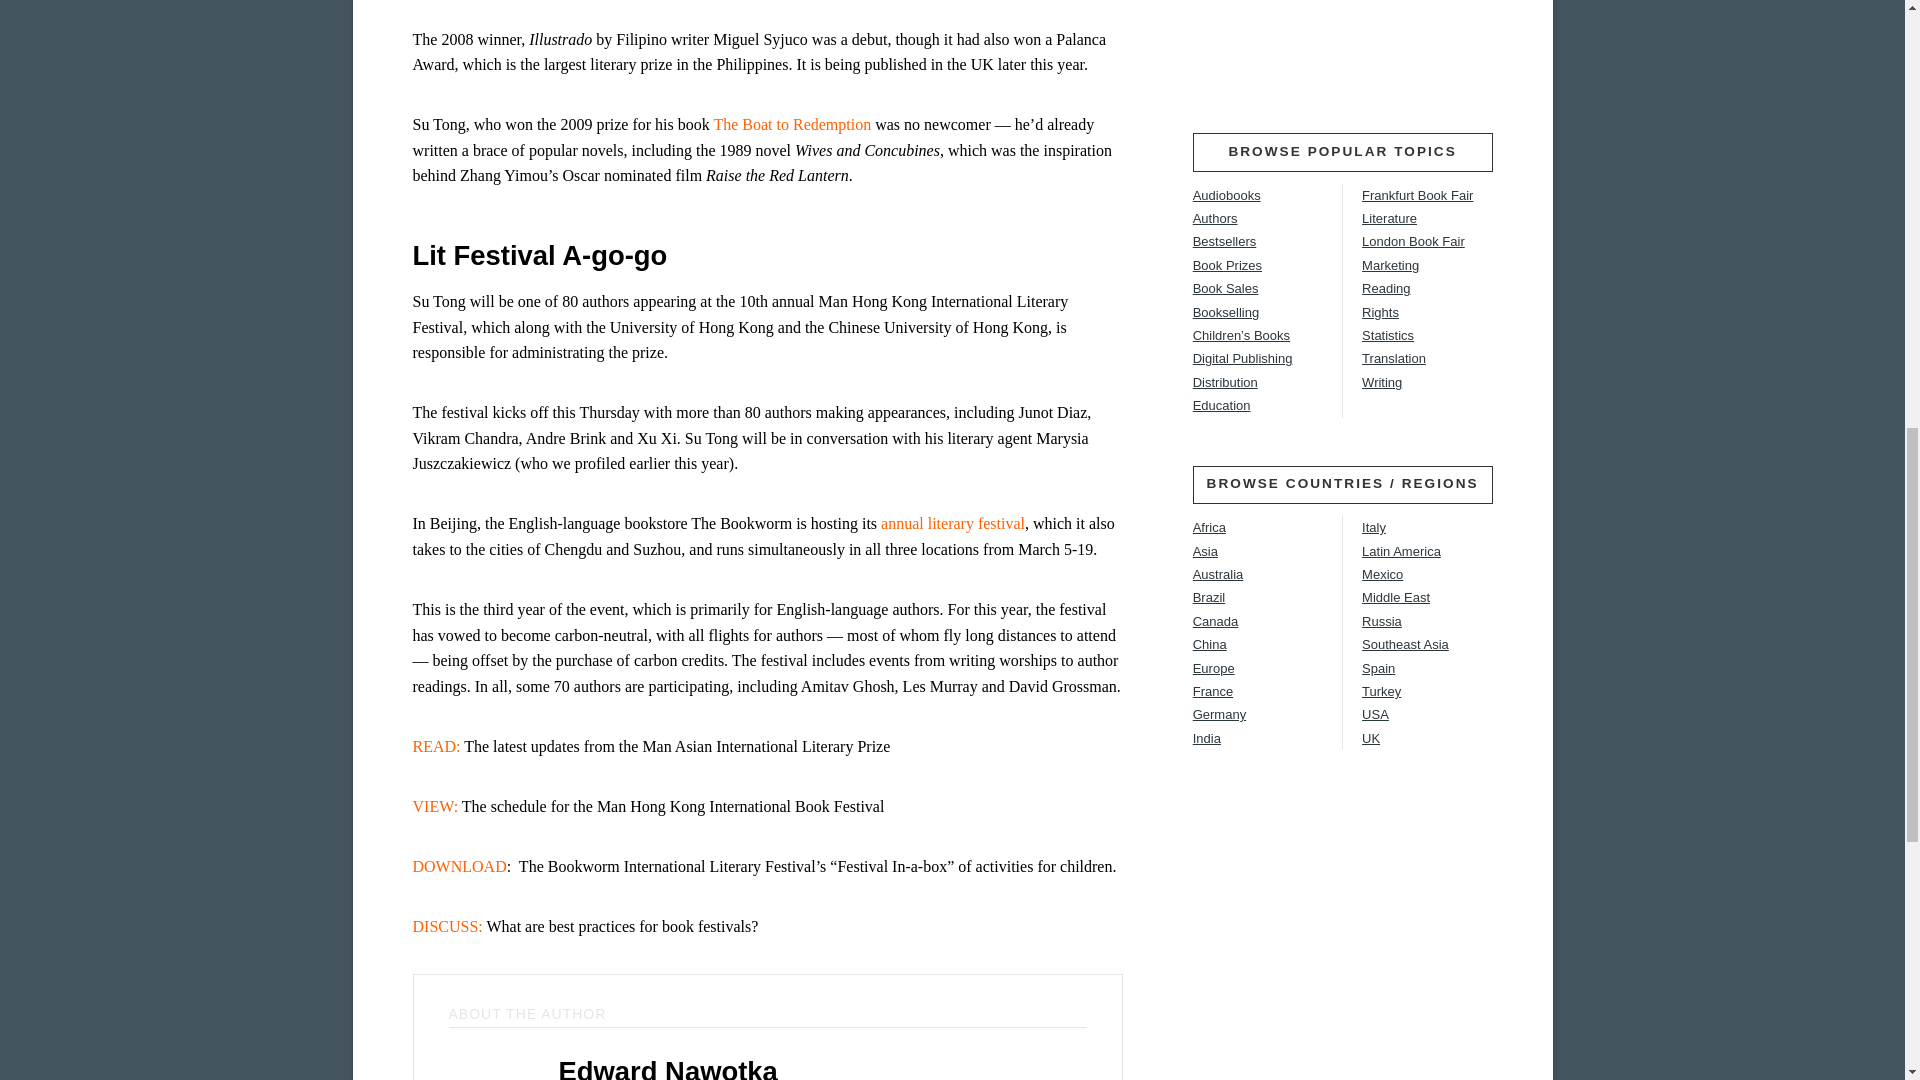  I want to click on annual literary festival, so click(953, 524).